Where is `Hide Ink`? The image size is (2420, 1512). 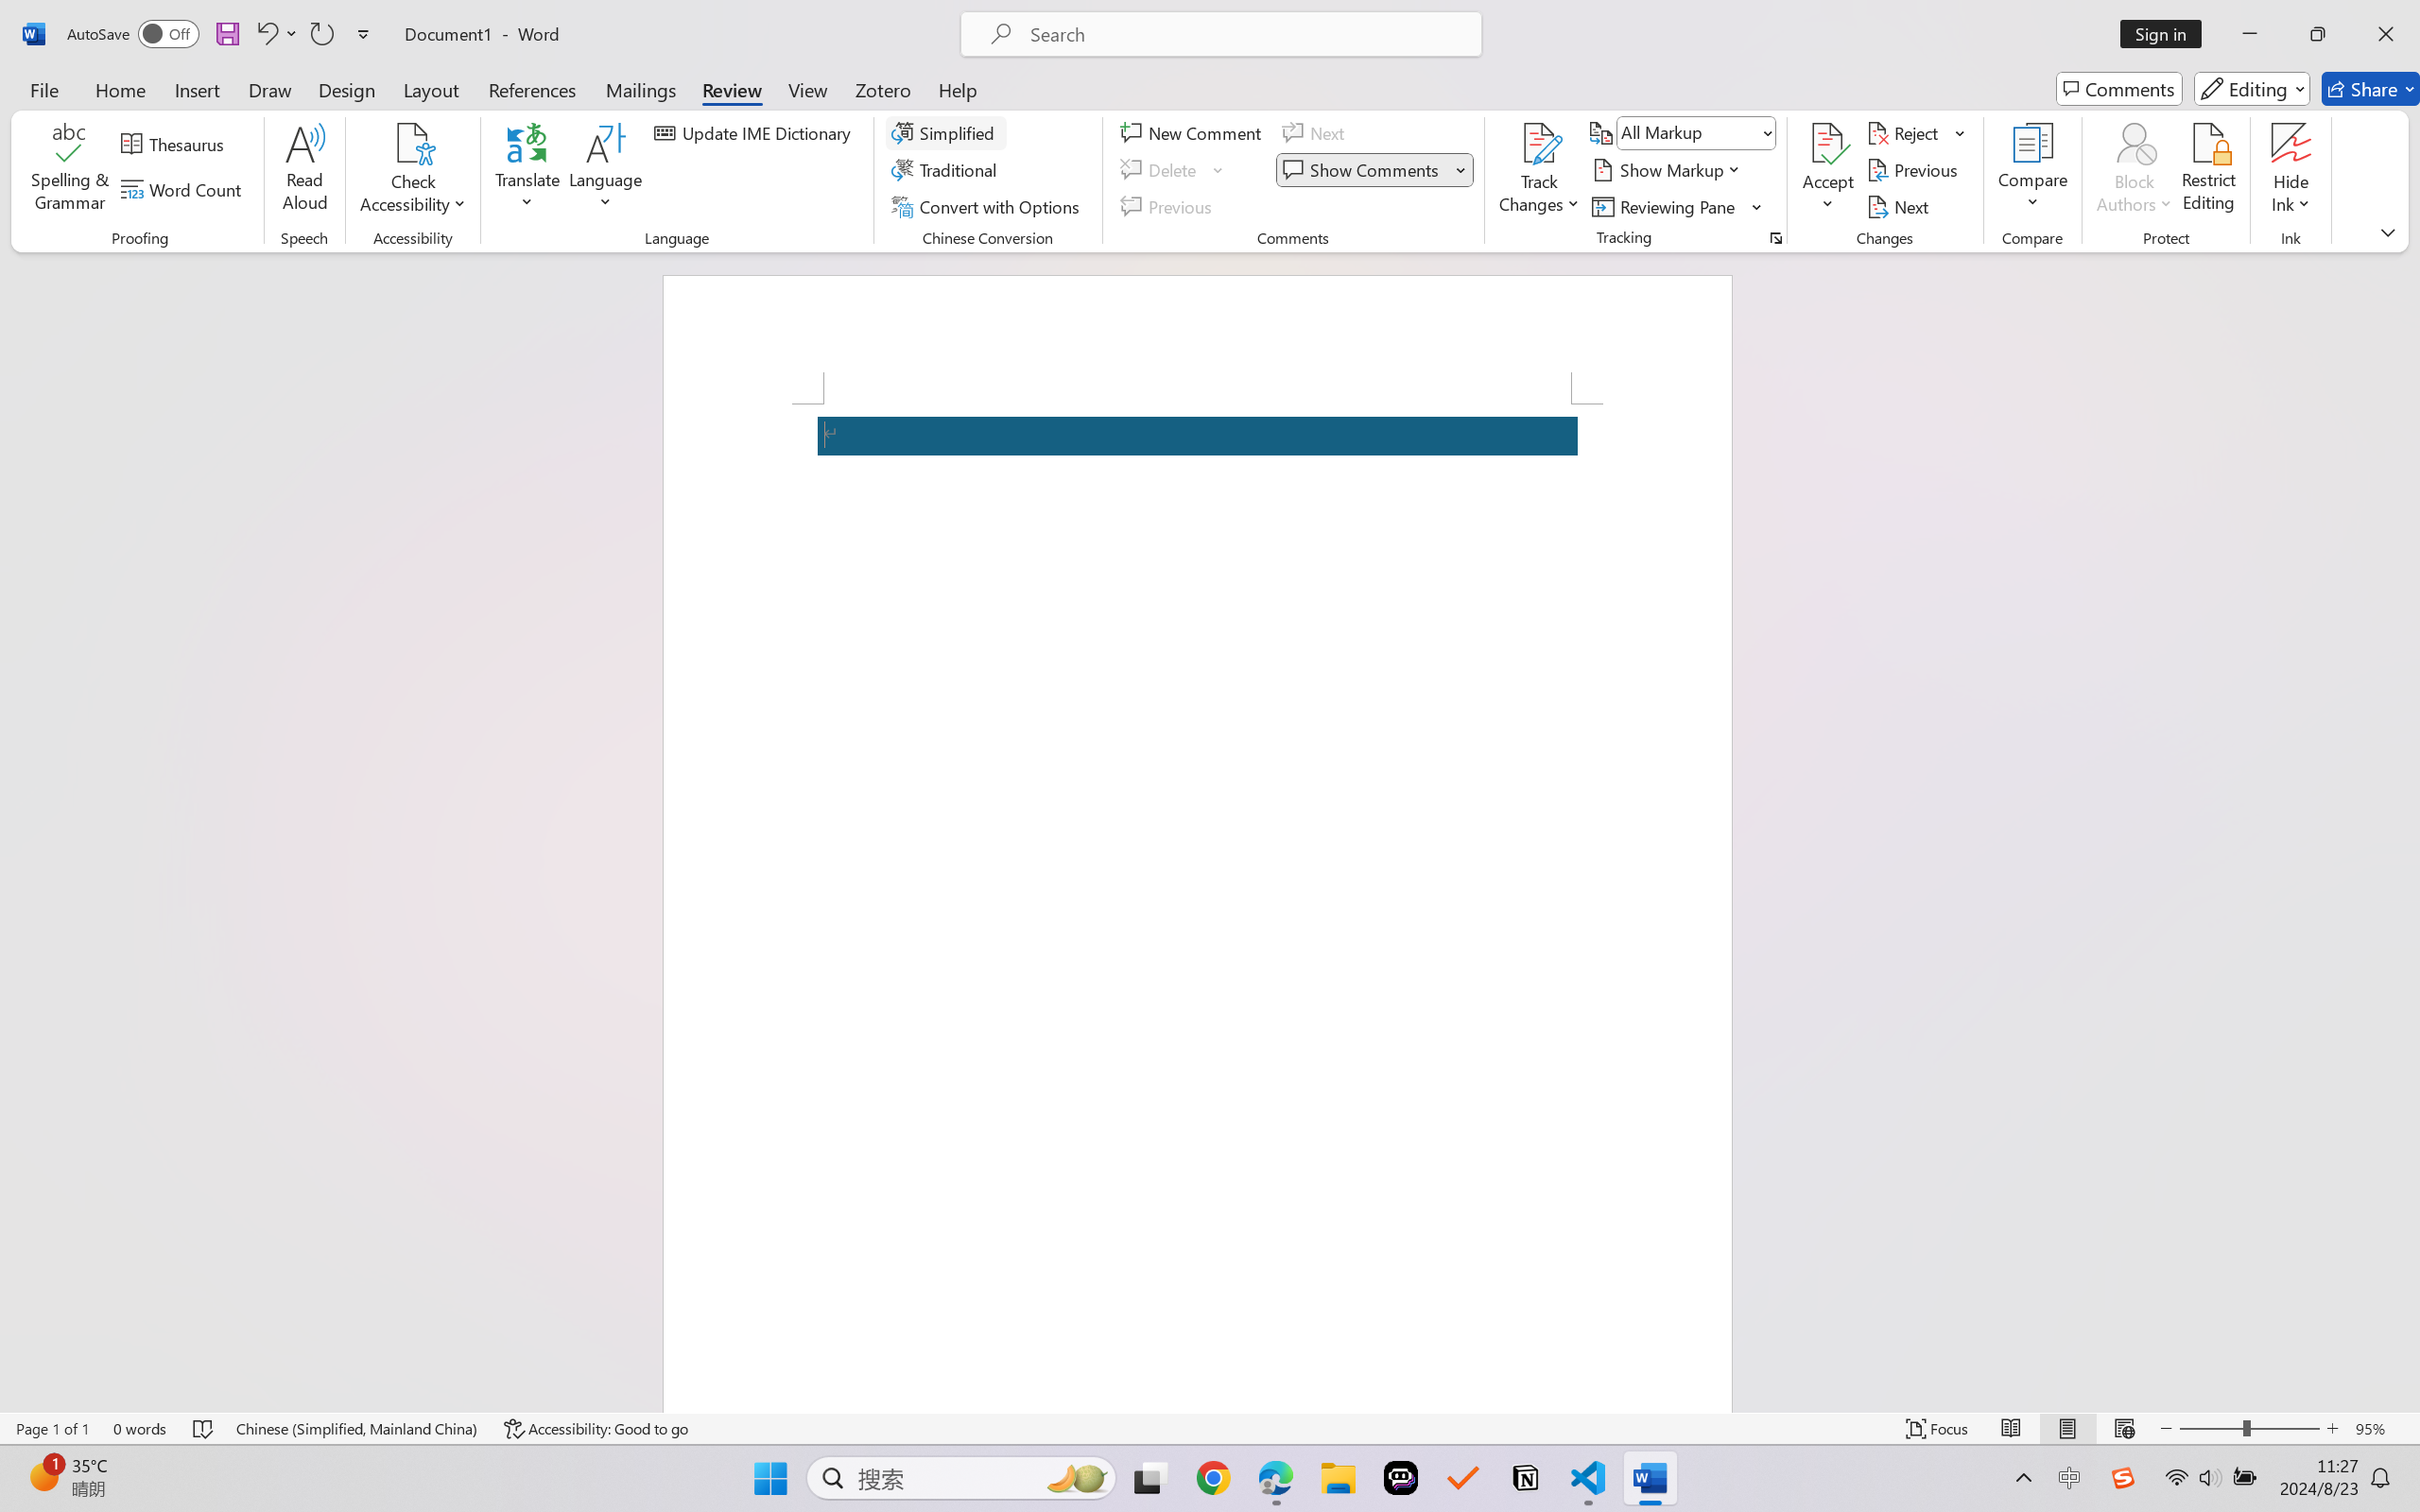
Hide Ink is located at coordinates (2291, 143).